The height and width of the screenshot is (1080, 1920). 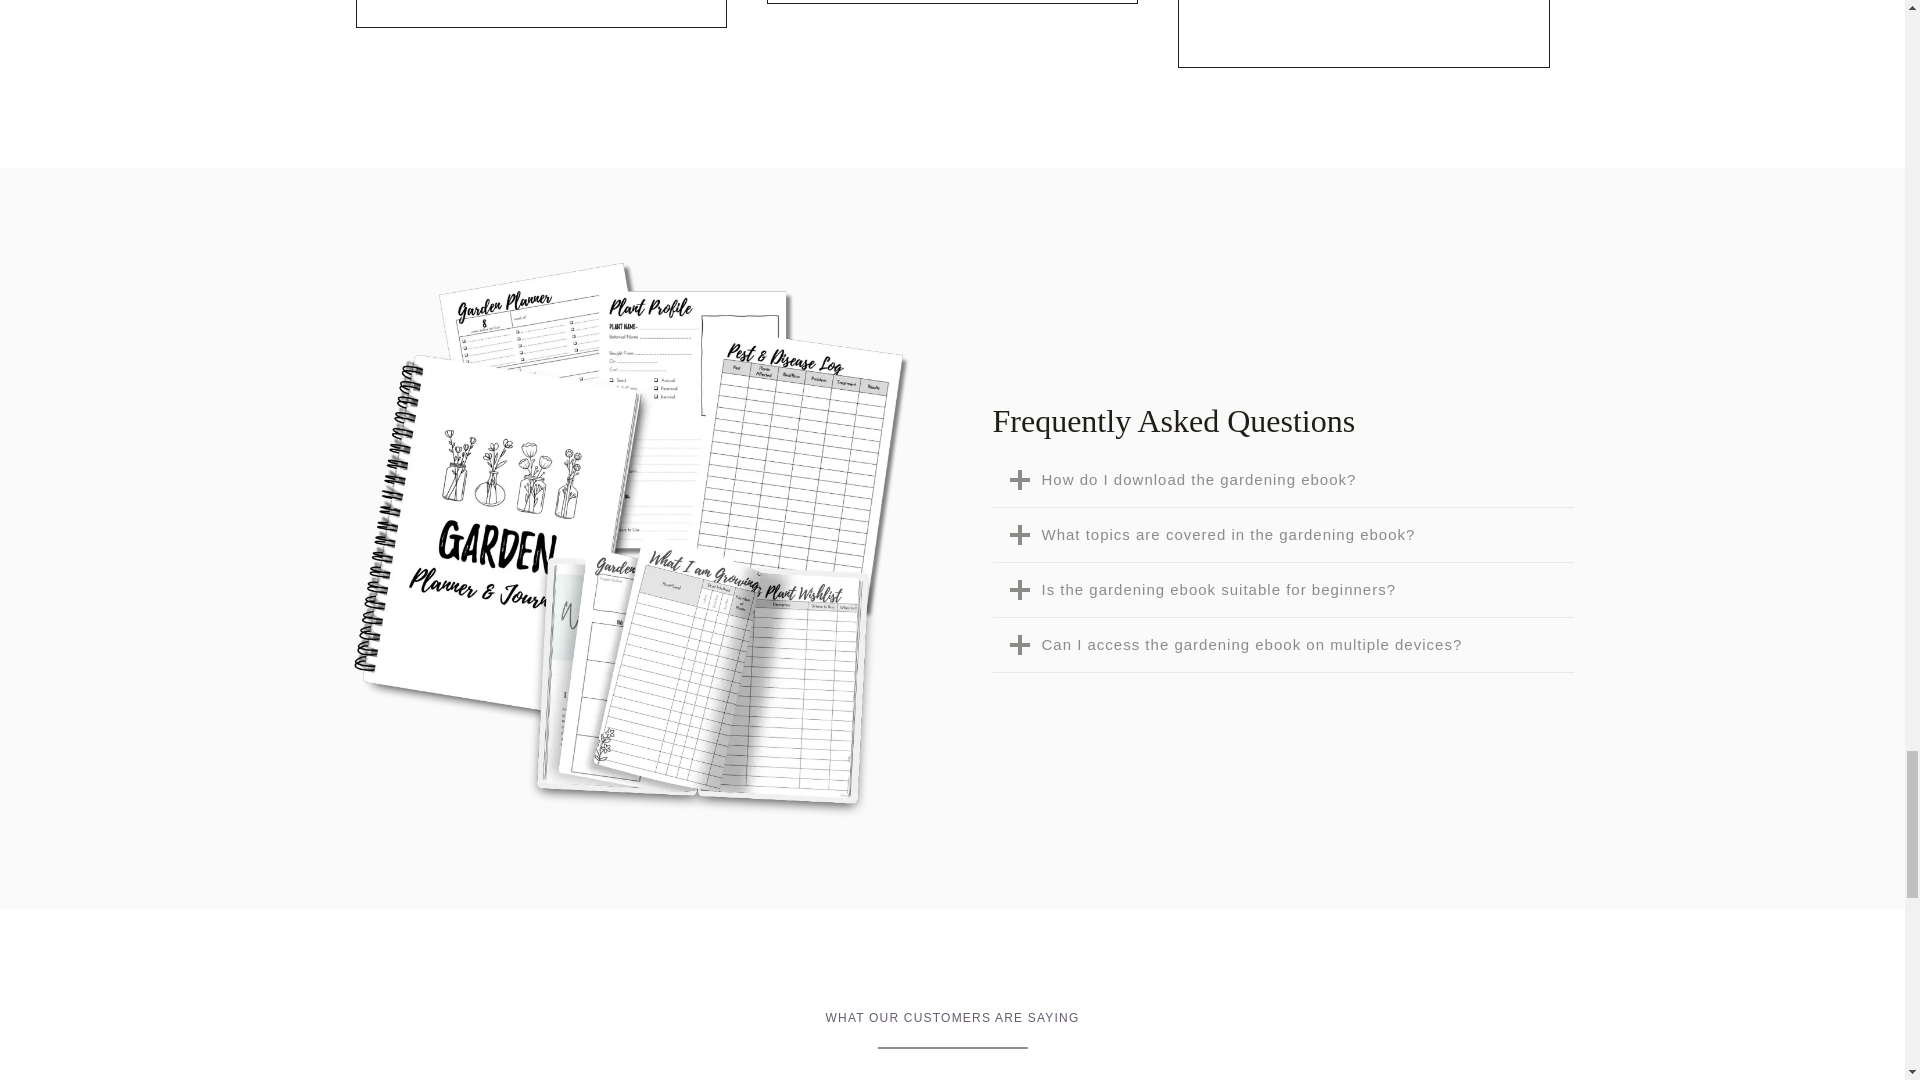 What do you see at coordinates (1282, 590) in the screenshot?
I see `Is the gardening ebook suitable for beginners?` at bounding box center [1282, 590].